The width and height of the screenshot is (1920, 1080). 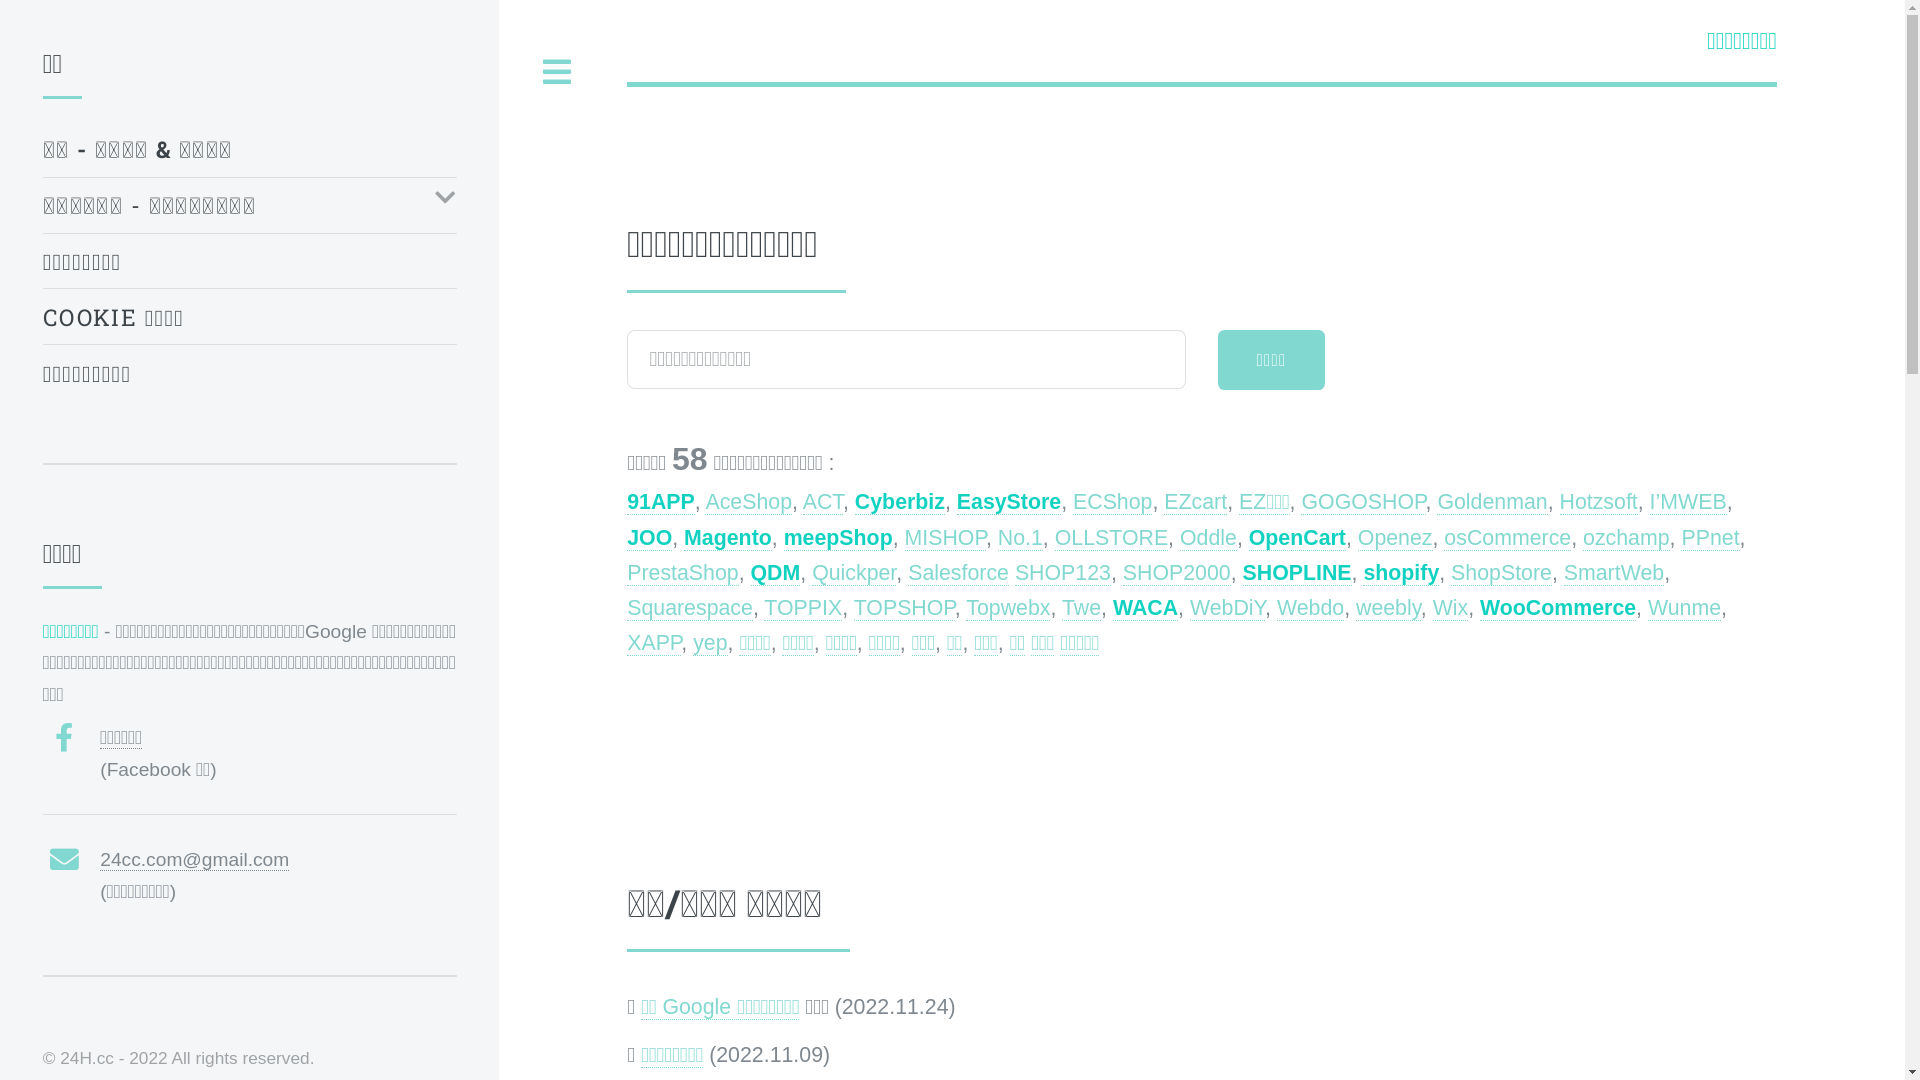 I want to click on Webdo, so click(x=1310, y=608).